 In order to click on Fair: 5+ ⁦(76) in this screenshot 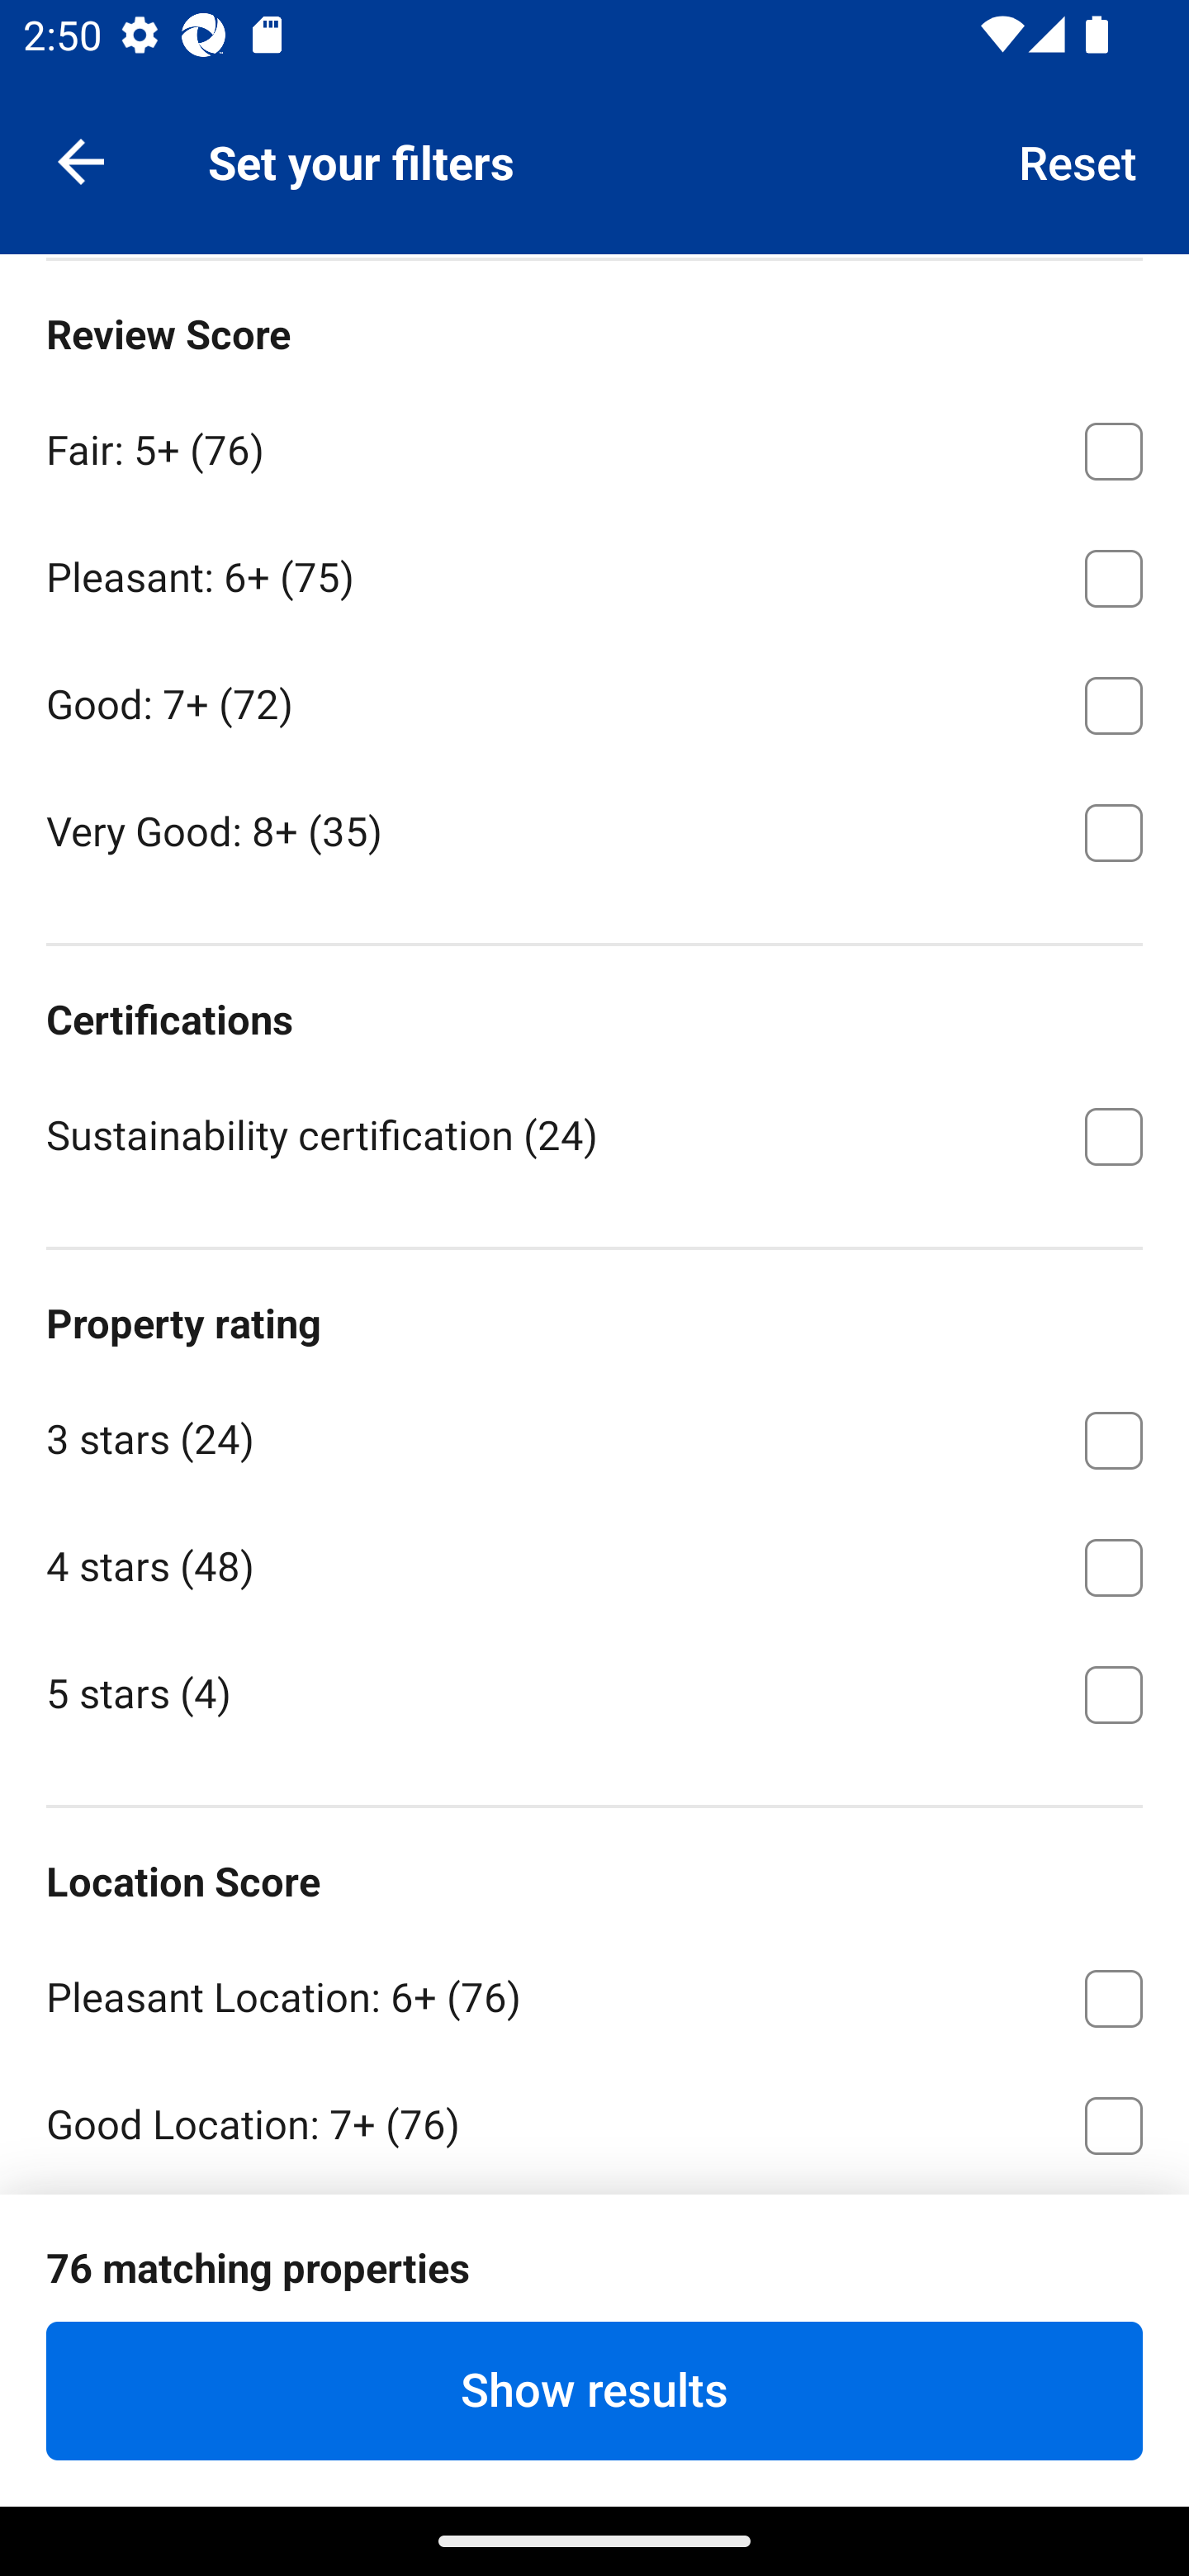, I will do `click(594, 445)`.